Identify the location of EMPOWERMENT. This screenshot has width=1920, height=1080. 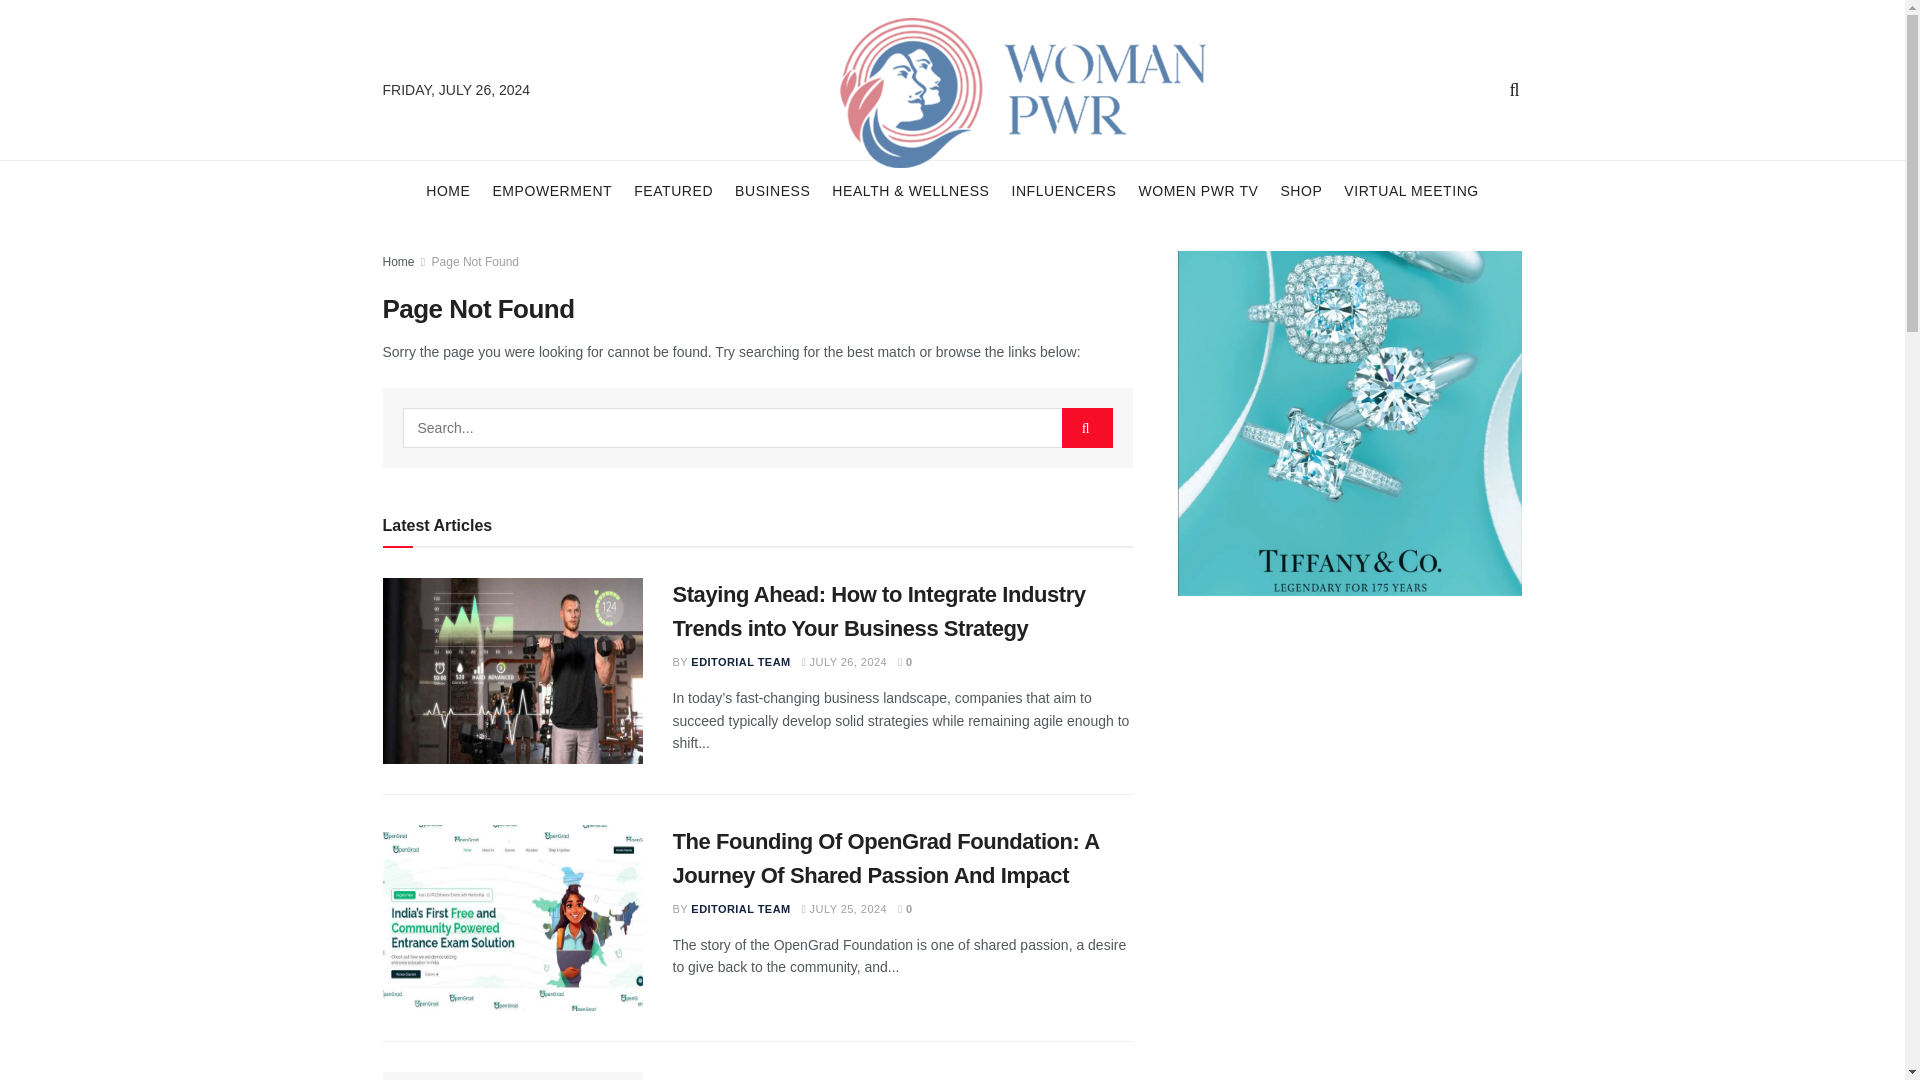
(552, 190).